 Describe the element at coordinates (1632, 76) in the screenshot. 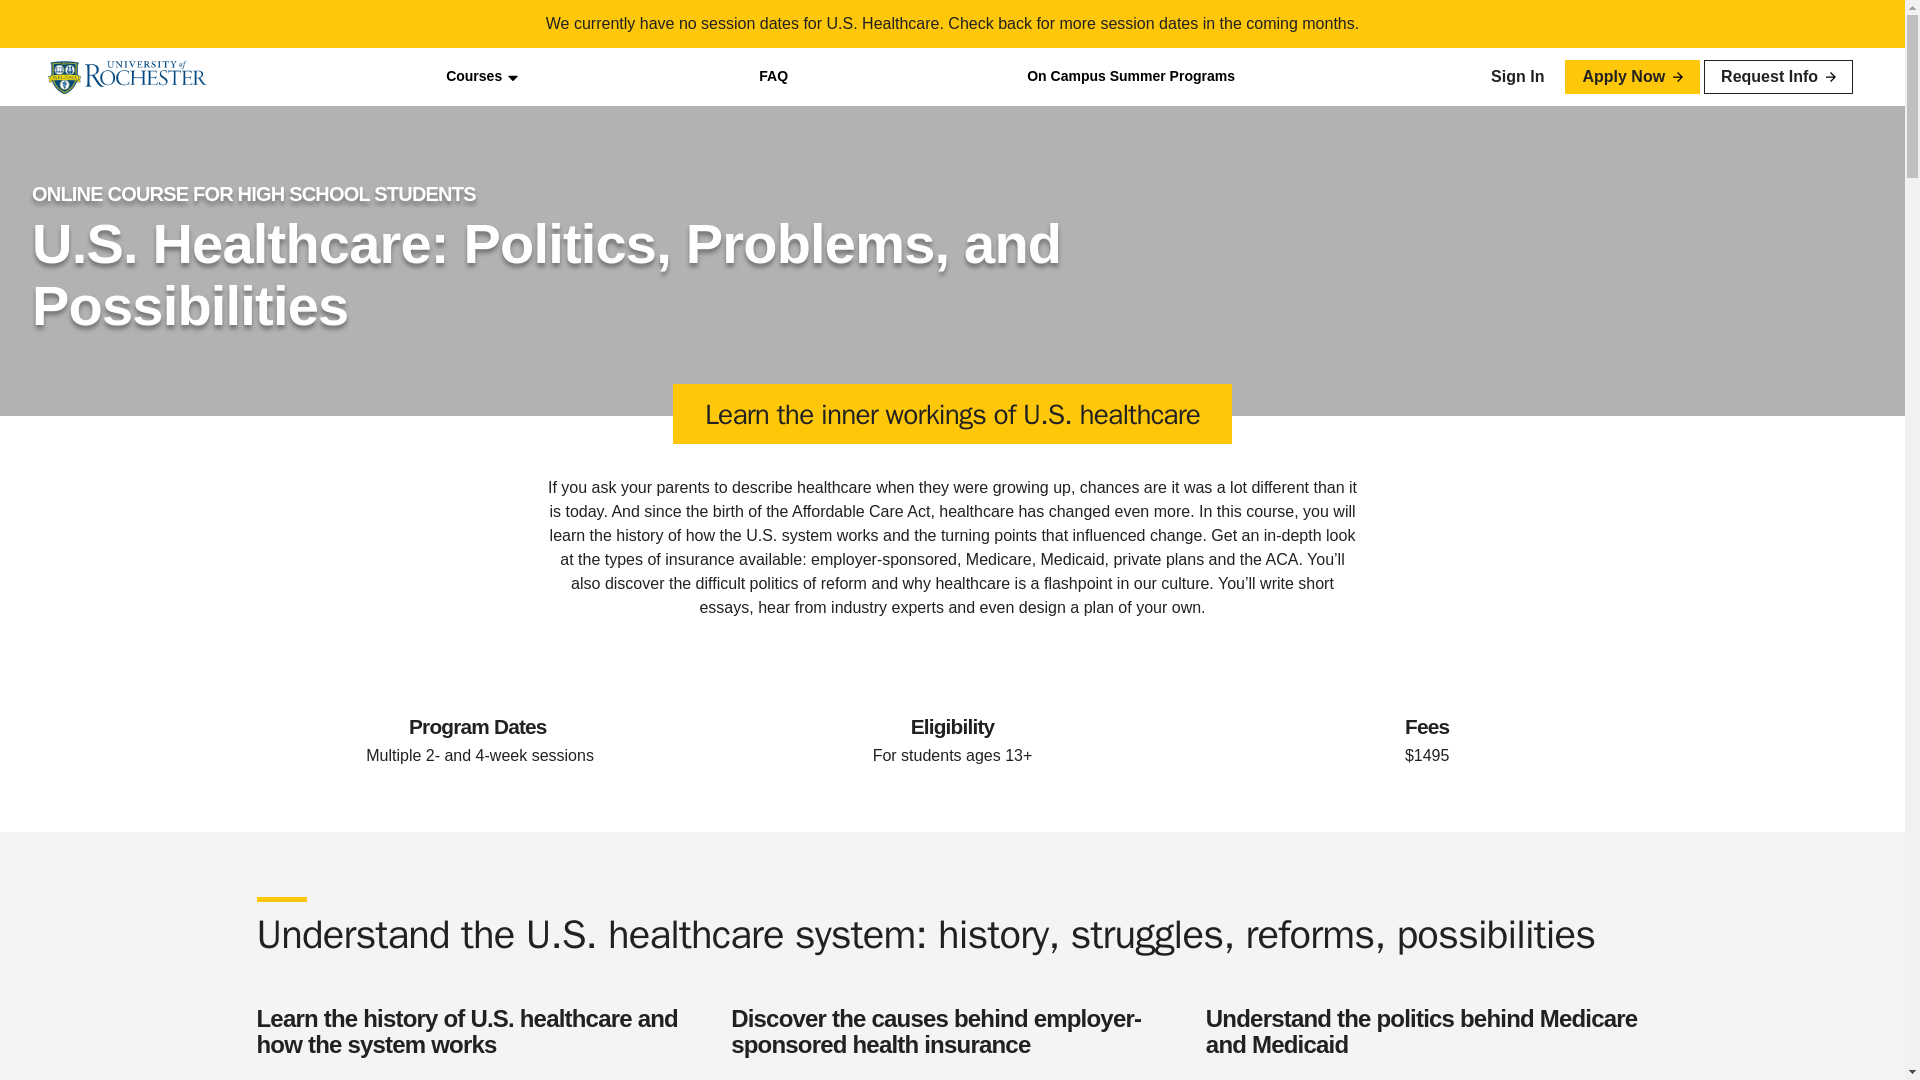

I see `Apply Now` at that location.